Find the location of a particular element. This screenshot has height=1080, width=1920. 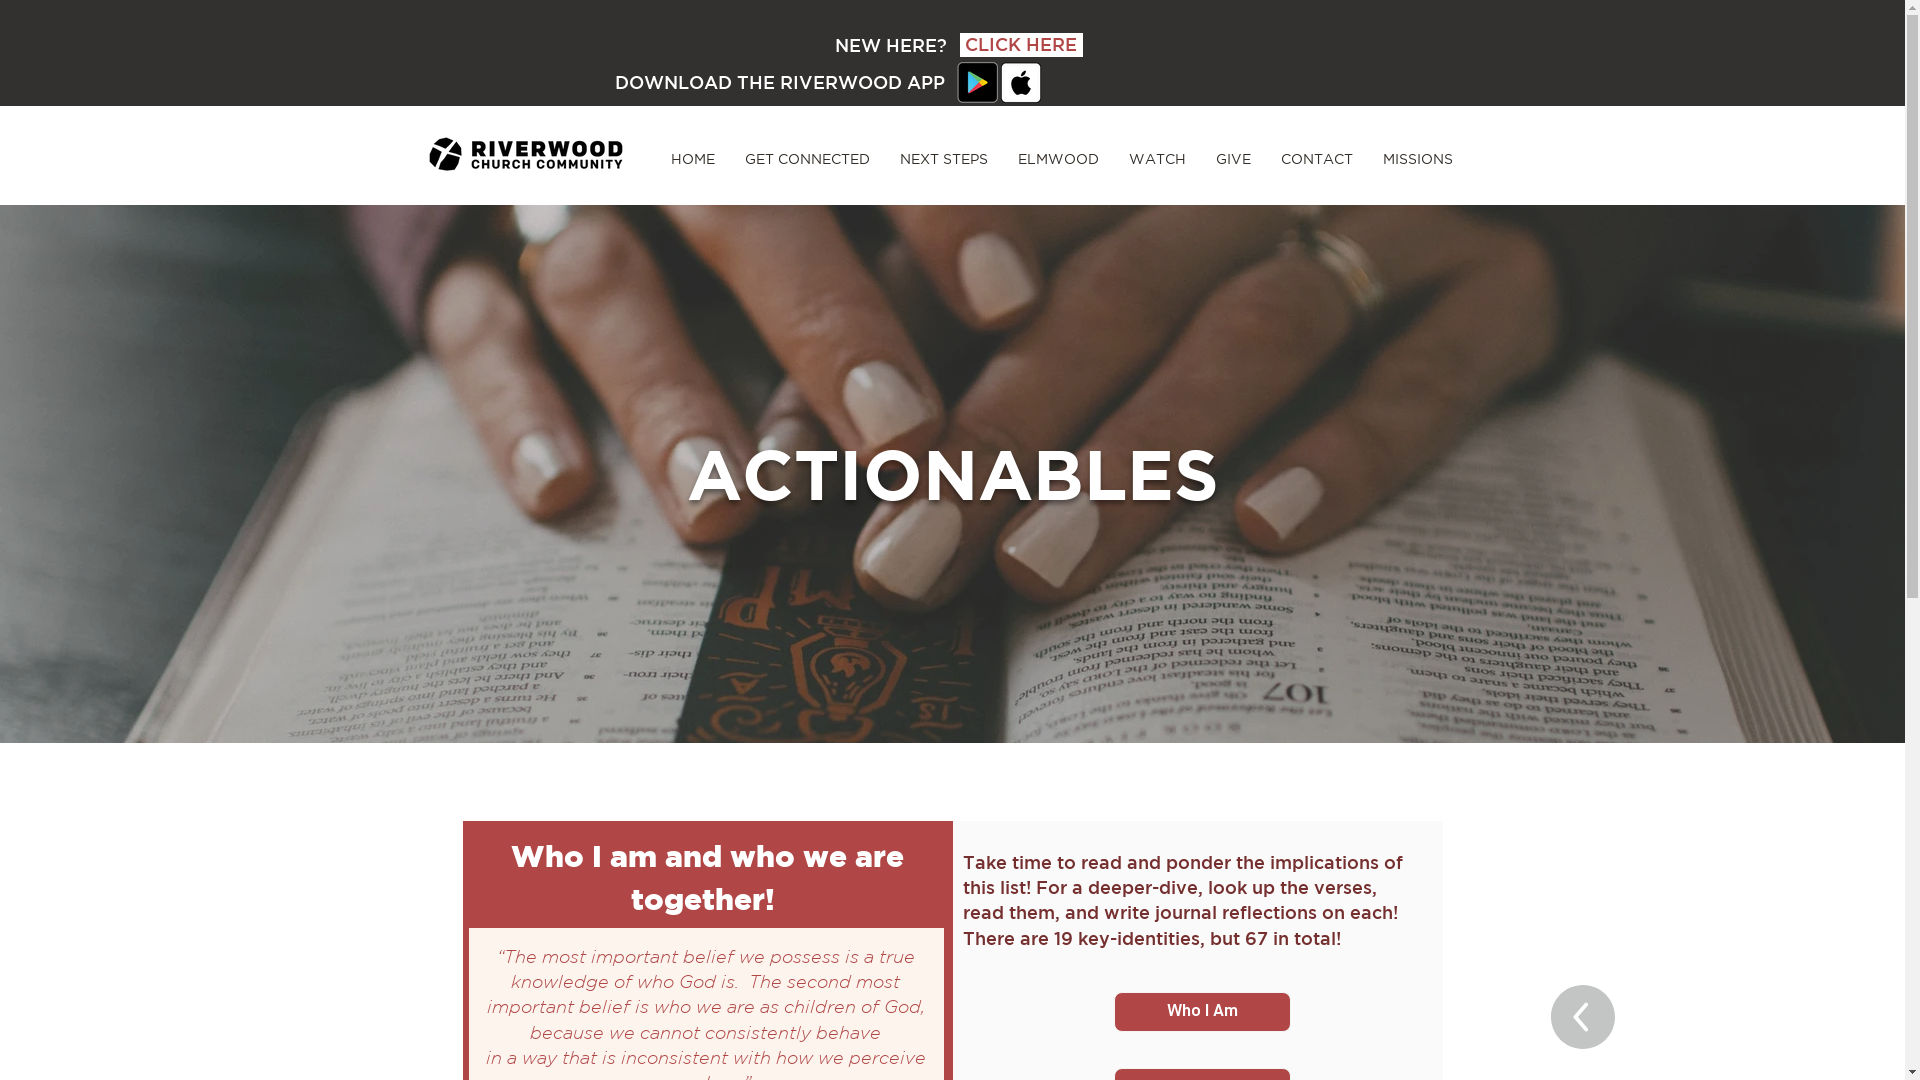

GIVE is located at coordinates (1232, 159).